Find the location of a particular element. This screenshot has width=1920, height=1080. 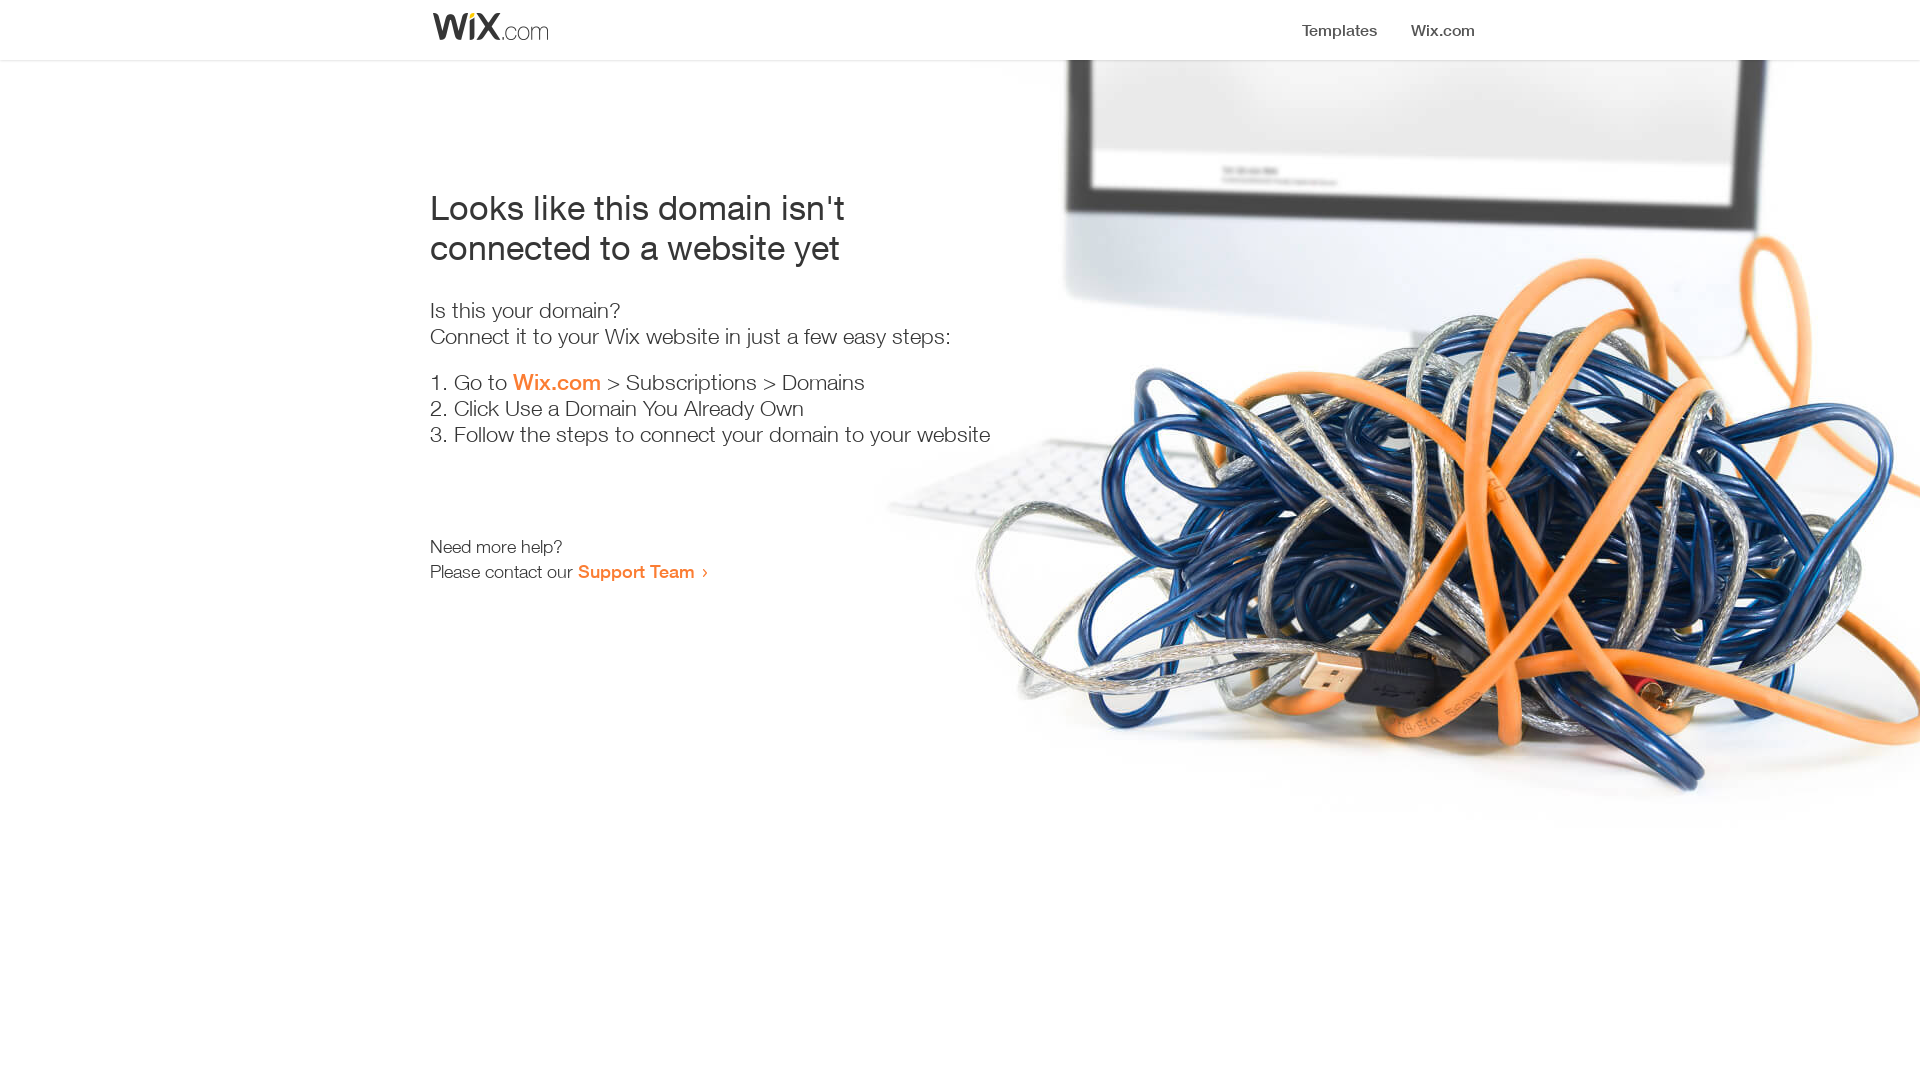

Support Team is located at coordinates (636, 571).